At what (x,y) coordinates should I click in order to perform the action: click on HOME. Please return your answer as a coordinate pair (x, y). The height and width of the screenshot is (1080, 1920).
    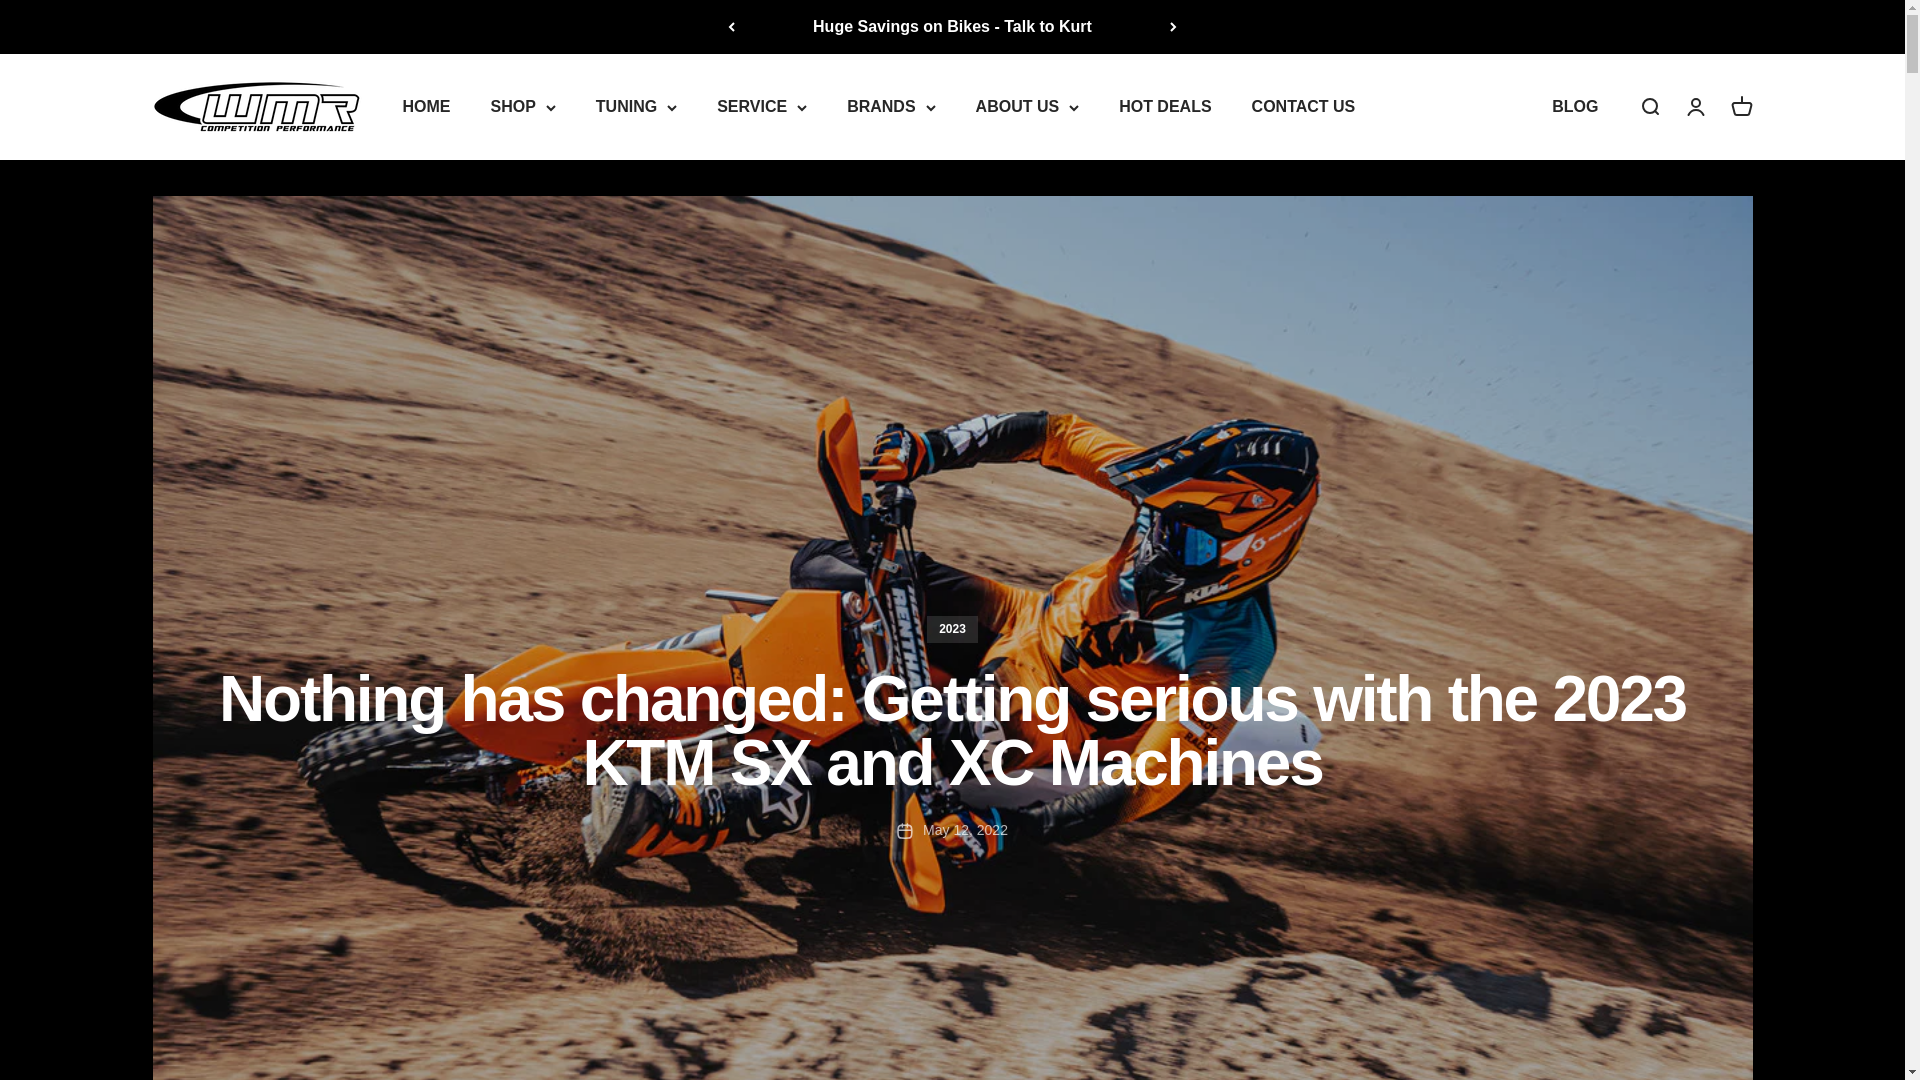
    Looking at the image, I should click on (425, 106).